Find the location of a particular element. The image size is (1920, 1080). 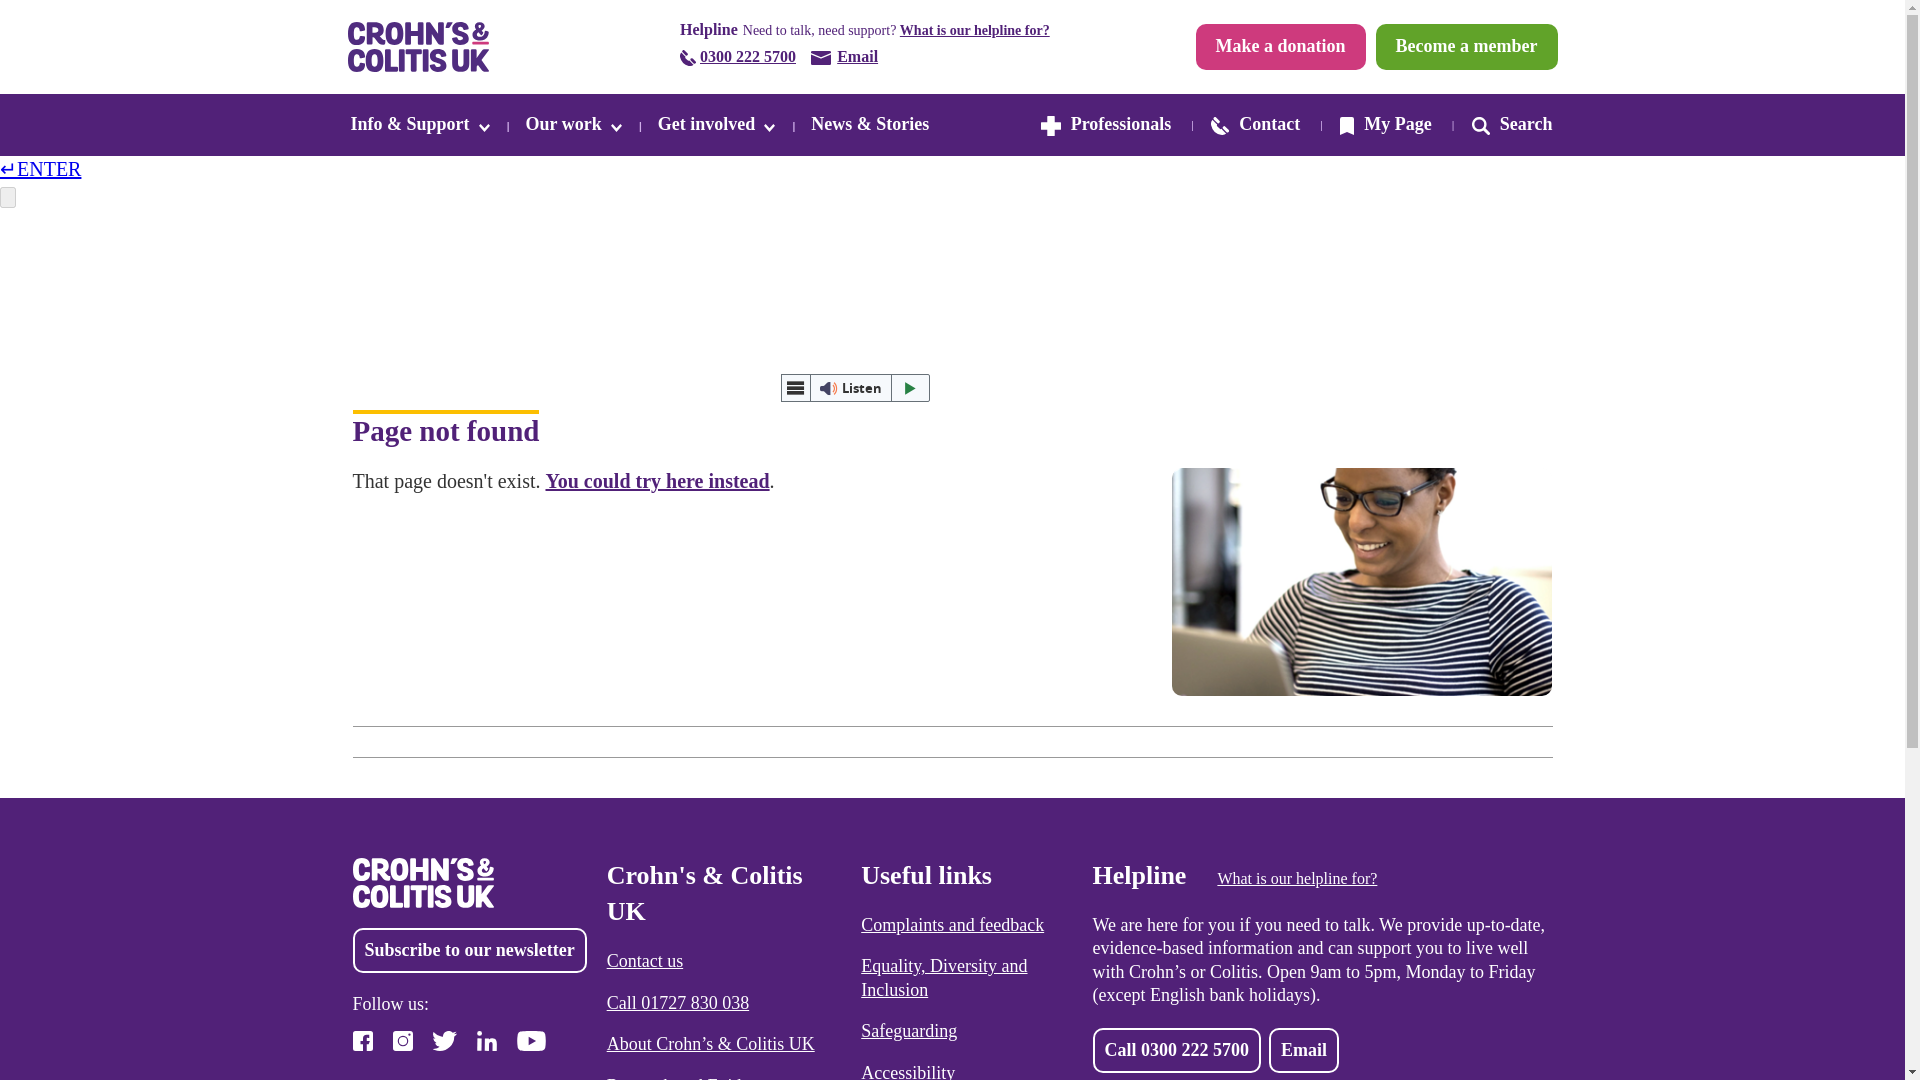

Make a donation is located at coordinates (1280, 46).